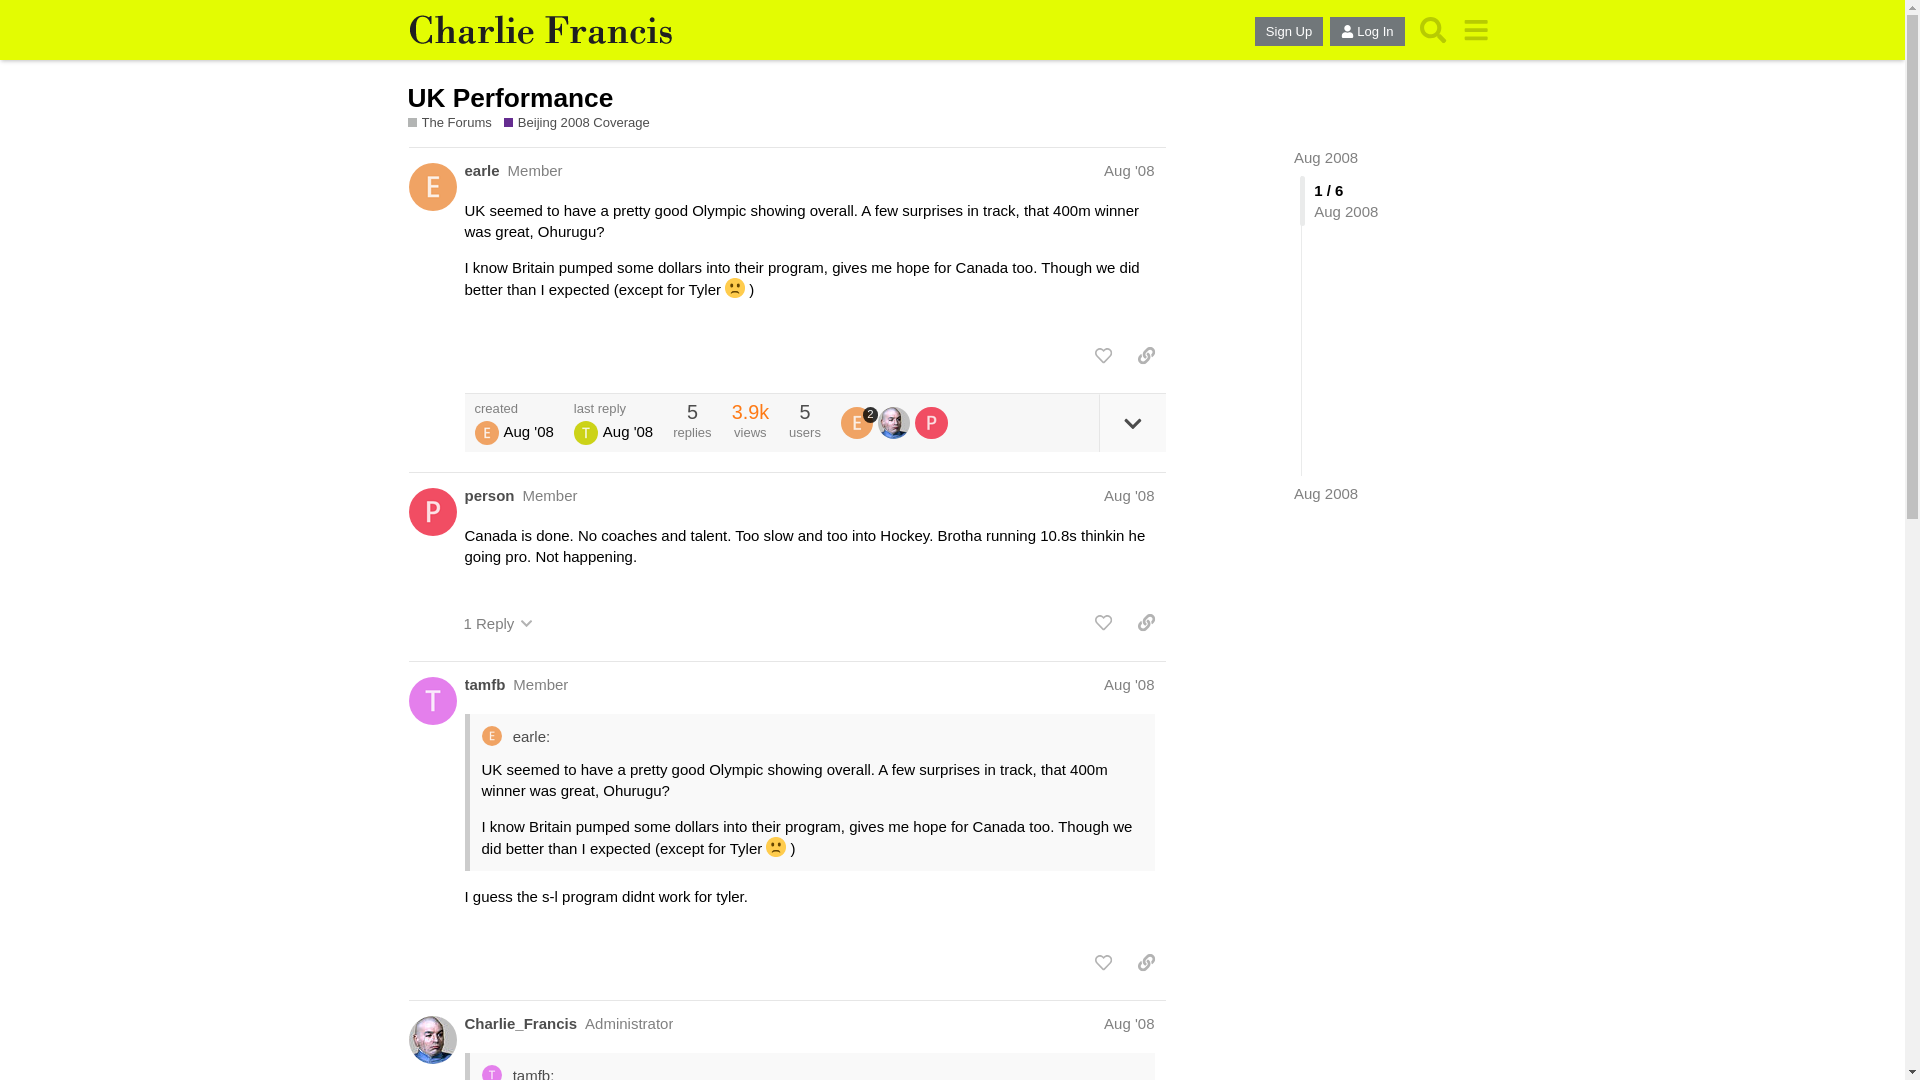 The width and height of the screenshot is (1920, 1080). What do you see at coordinates (627, 431) in the screenshot?
I see `Aug 30, 2008 6:36 am` at bounding box center [627, 431].